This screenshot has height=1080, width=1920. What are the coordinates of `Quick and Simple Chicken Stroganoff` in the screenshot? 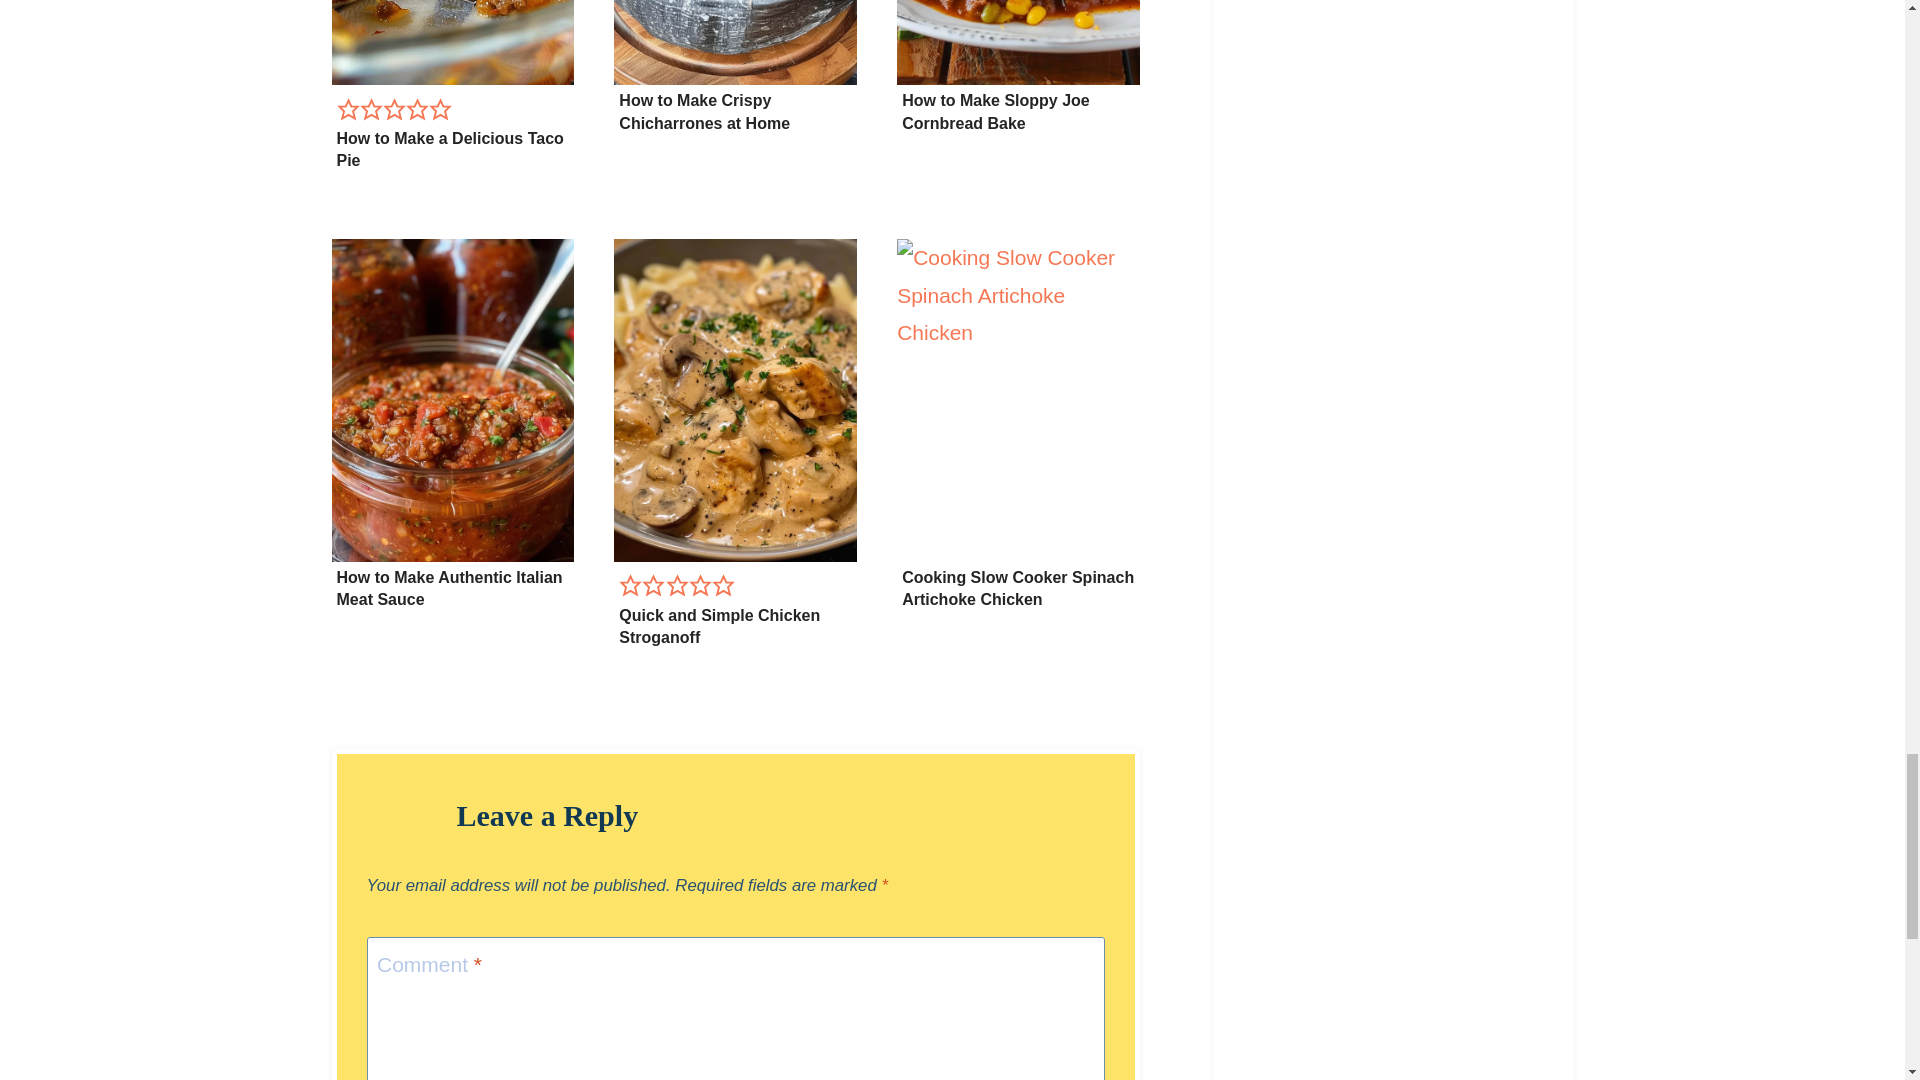 It's located at (718, 626).